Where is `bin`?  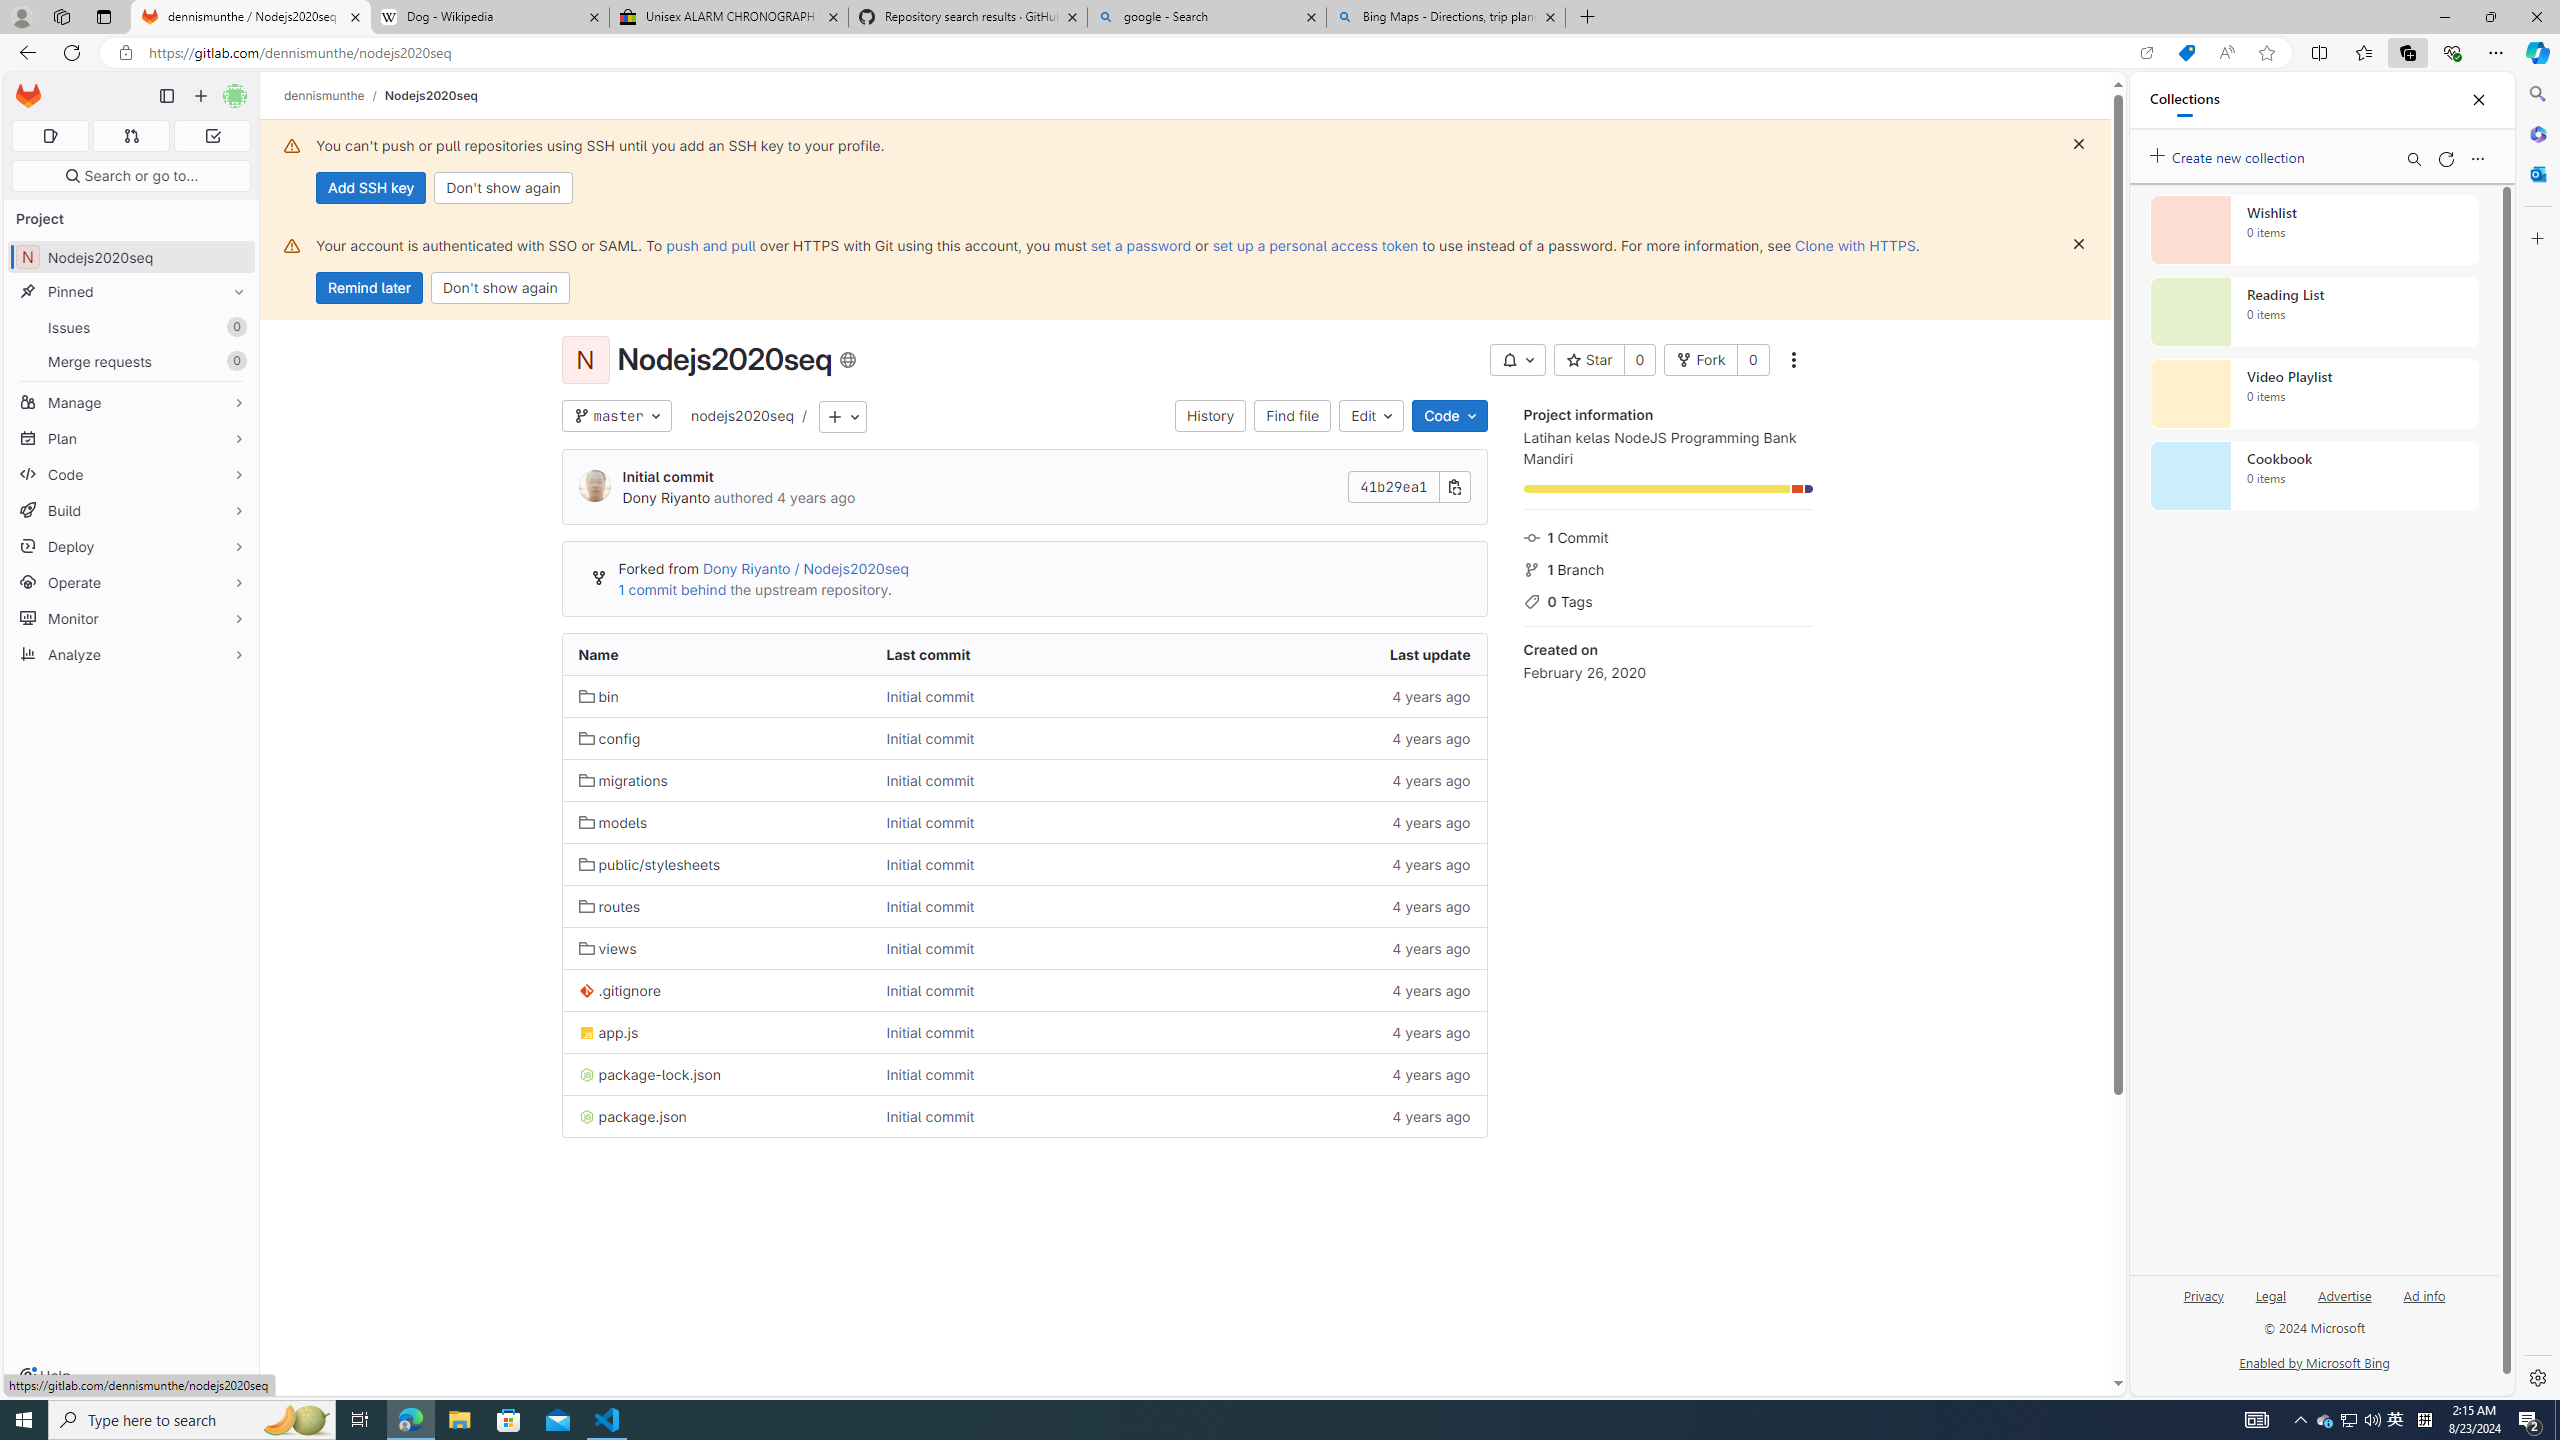
bin is located at coordinates (598, 696).